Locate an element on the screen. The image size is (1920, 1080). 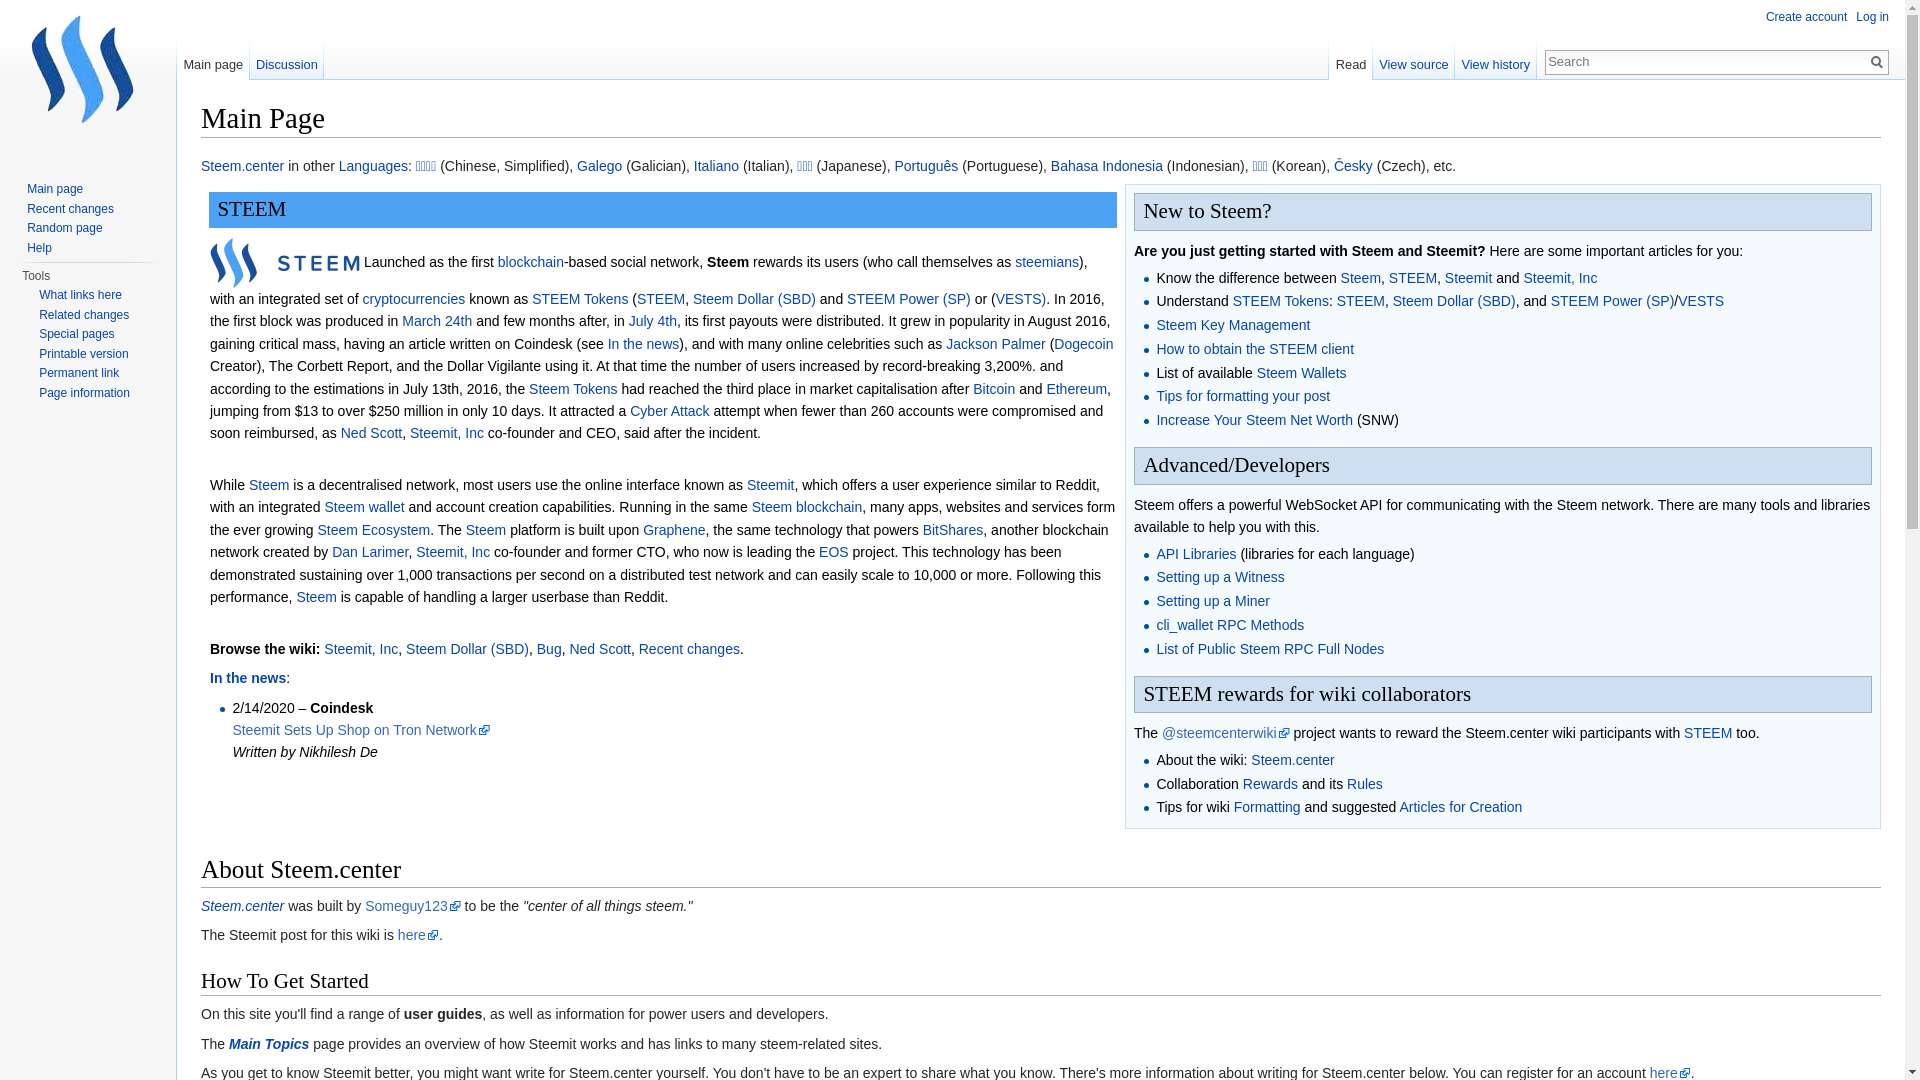
List of Public Steem RPC Full Nodes is located at coordinates (1270, 649).